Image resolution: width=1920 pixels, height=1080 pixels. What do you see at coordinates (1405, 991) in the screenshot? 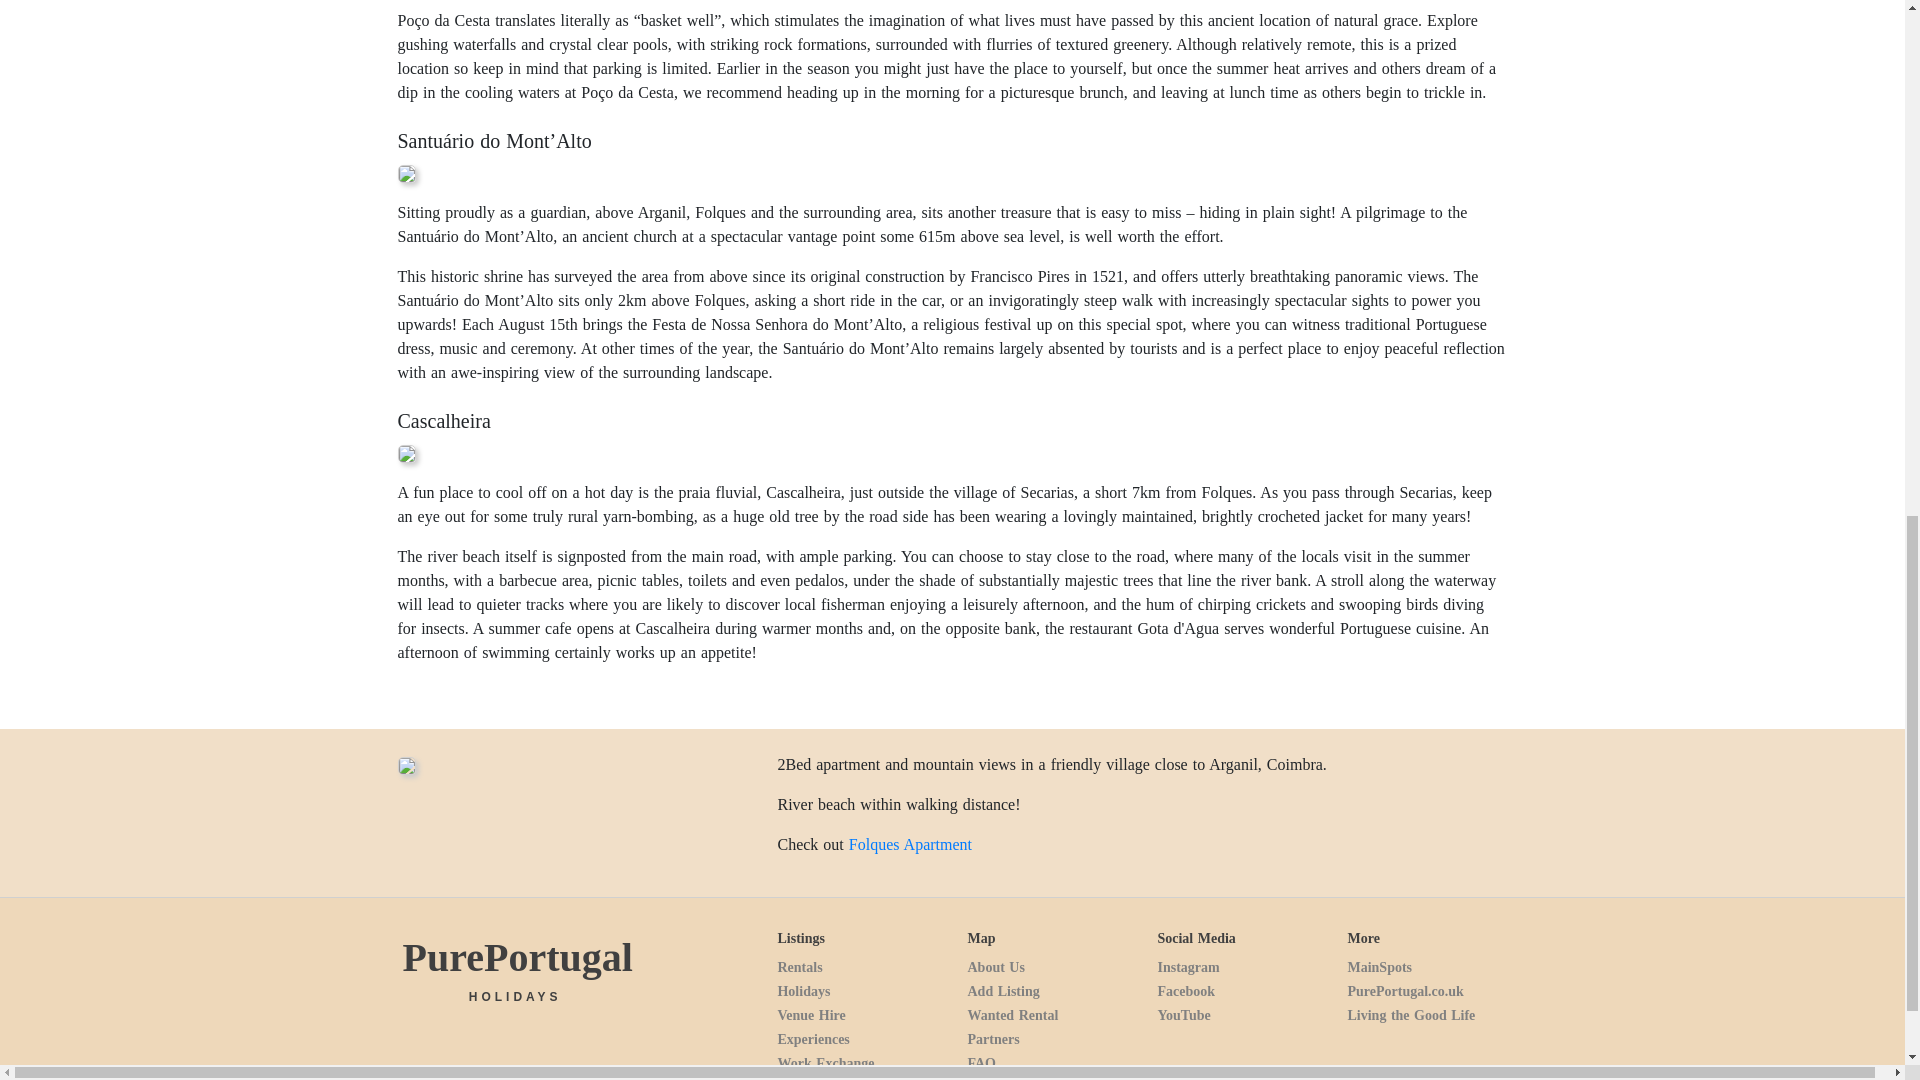
I see `PurePortugal.co.uk` at bounding box center [1405, 991].